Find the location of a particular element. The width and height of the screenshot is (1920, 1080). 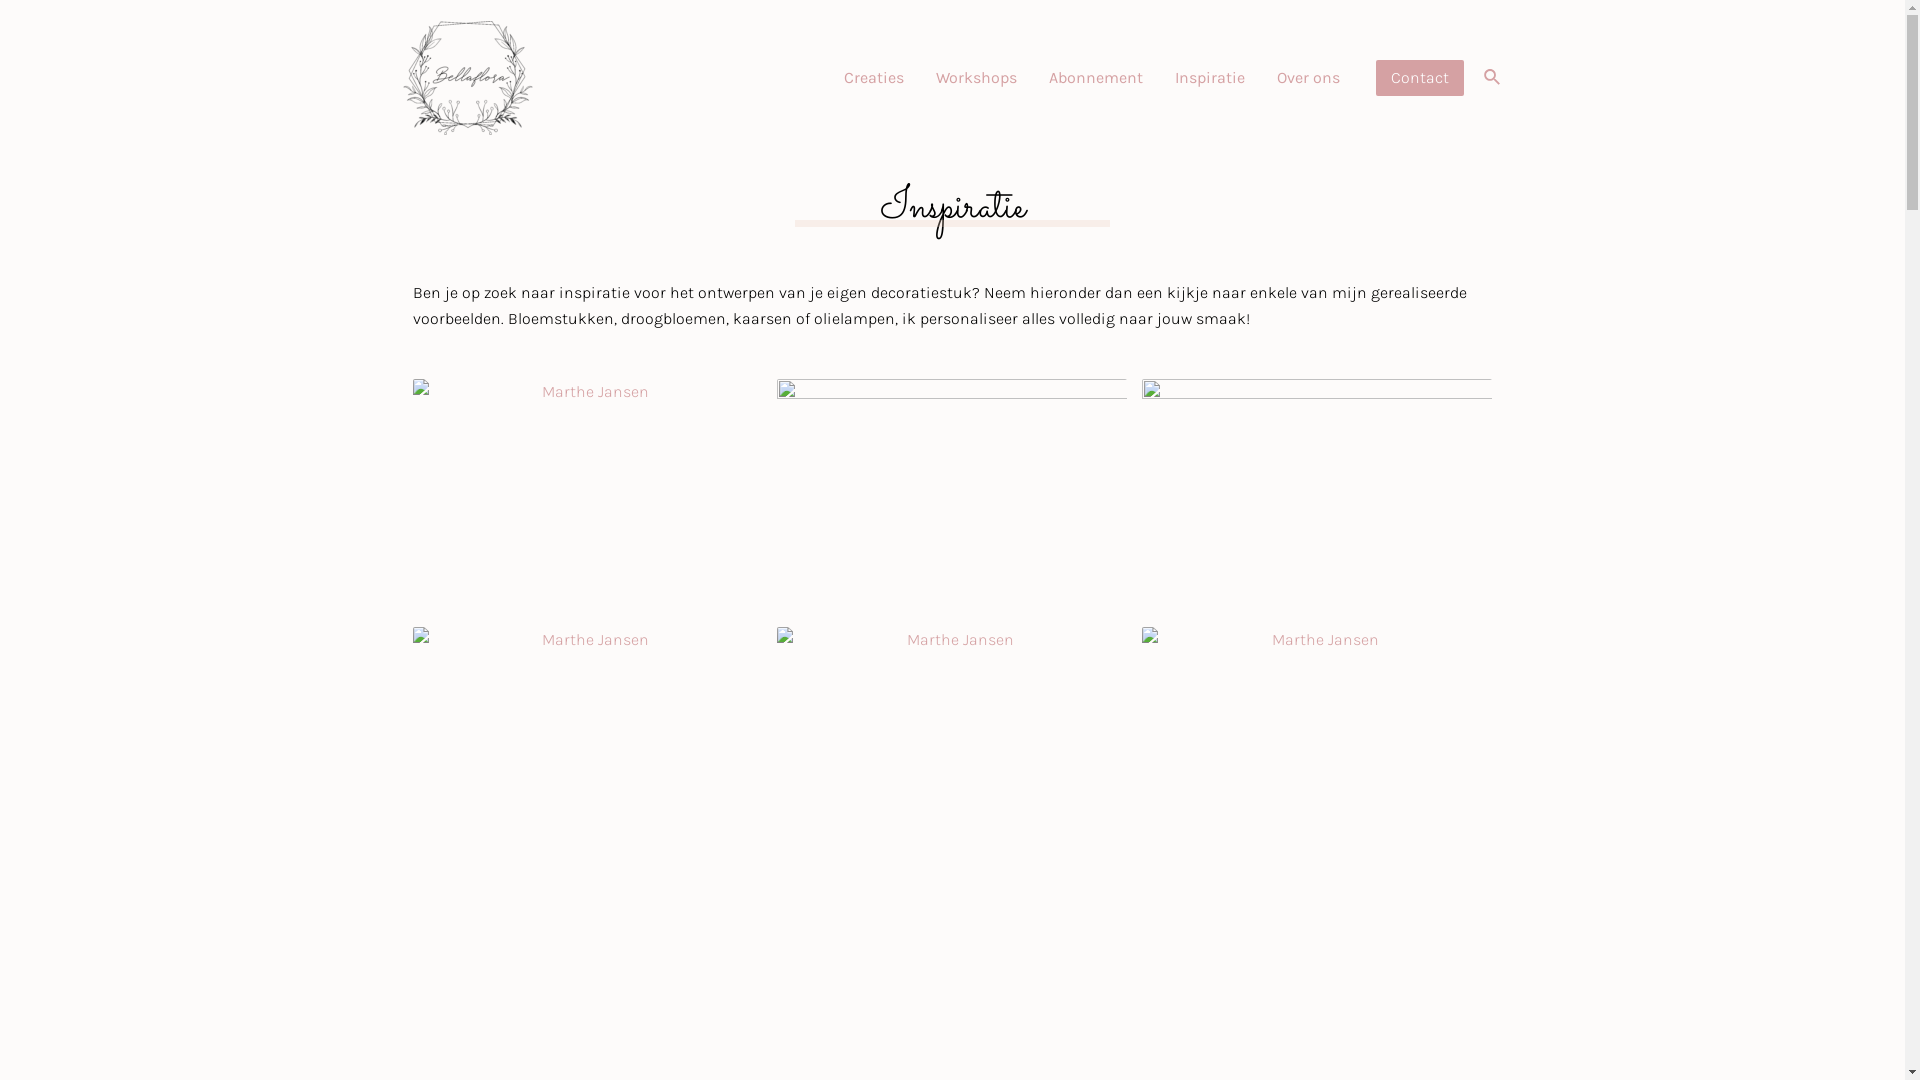

Zoeken is located at coordinates (1493, 78).